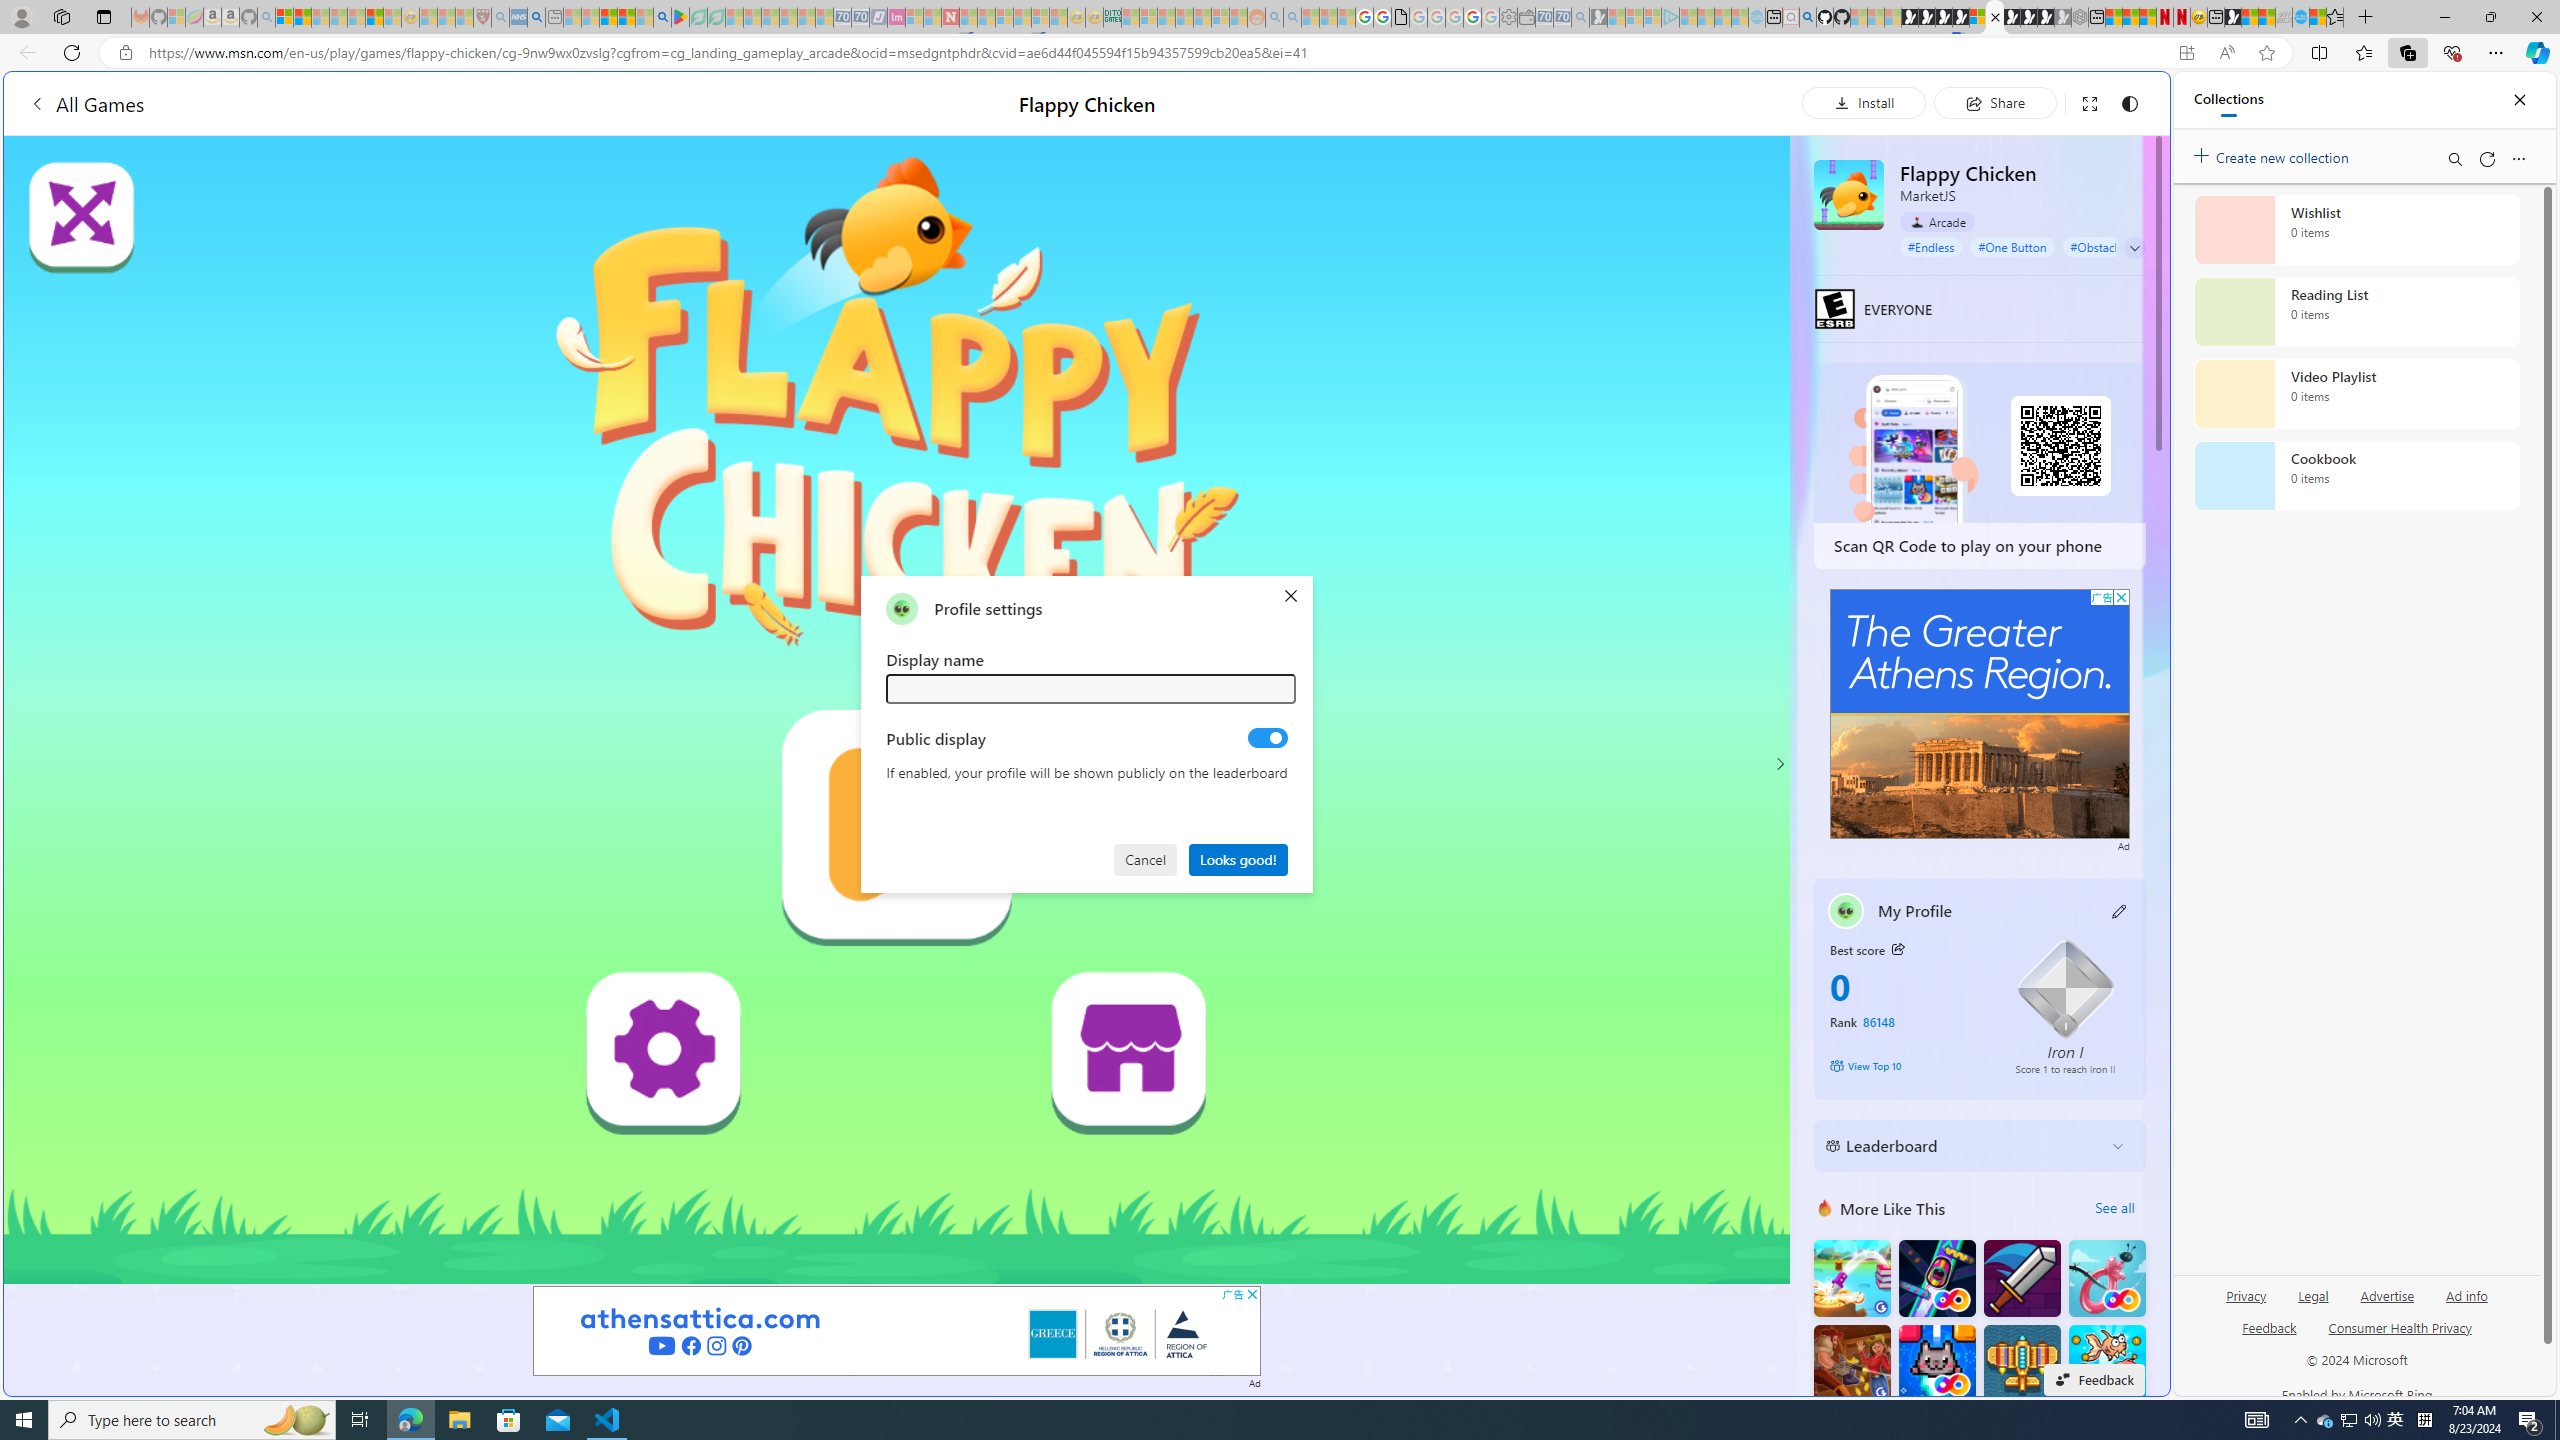 The image size is (2560, 1440). Describe the element at coordinates (2356, 229) in the screenshot. I see `Wishlist collection, 0 items` at that location.